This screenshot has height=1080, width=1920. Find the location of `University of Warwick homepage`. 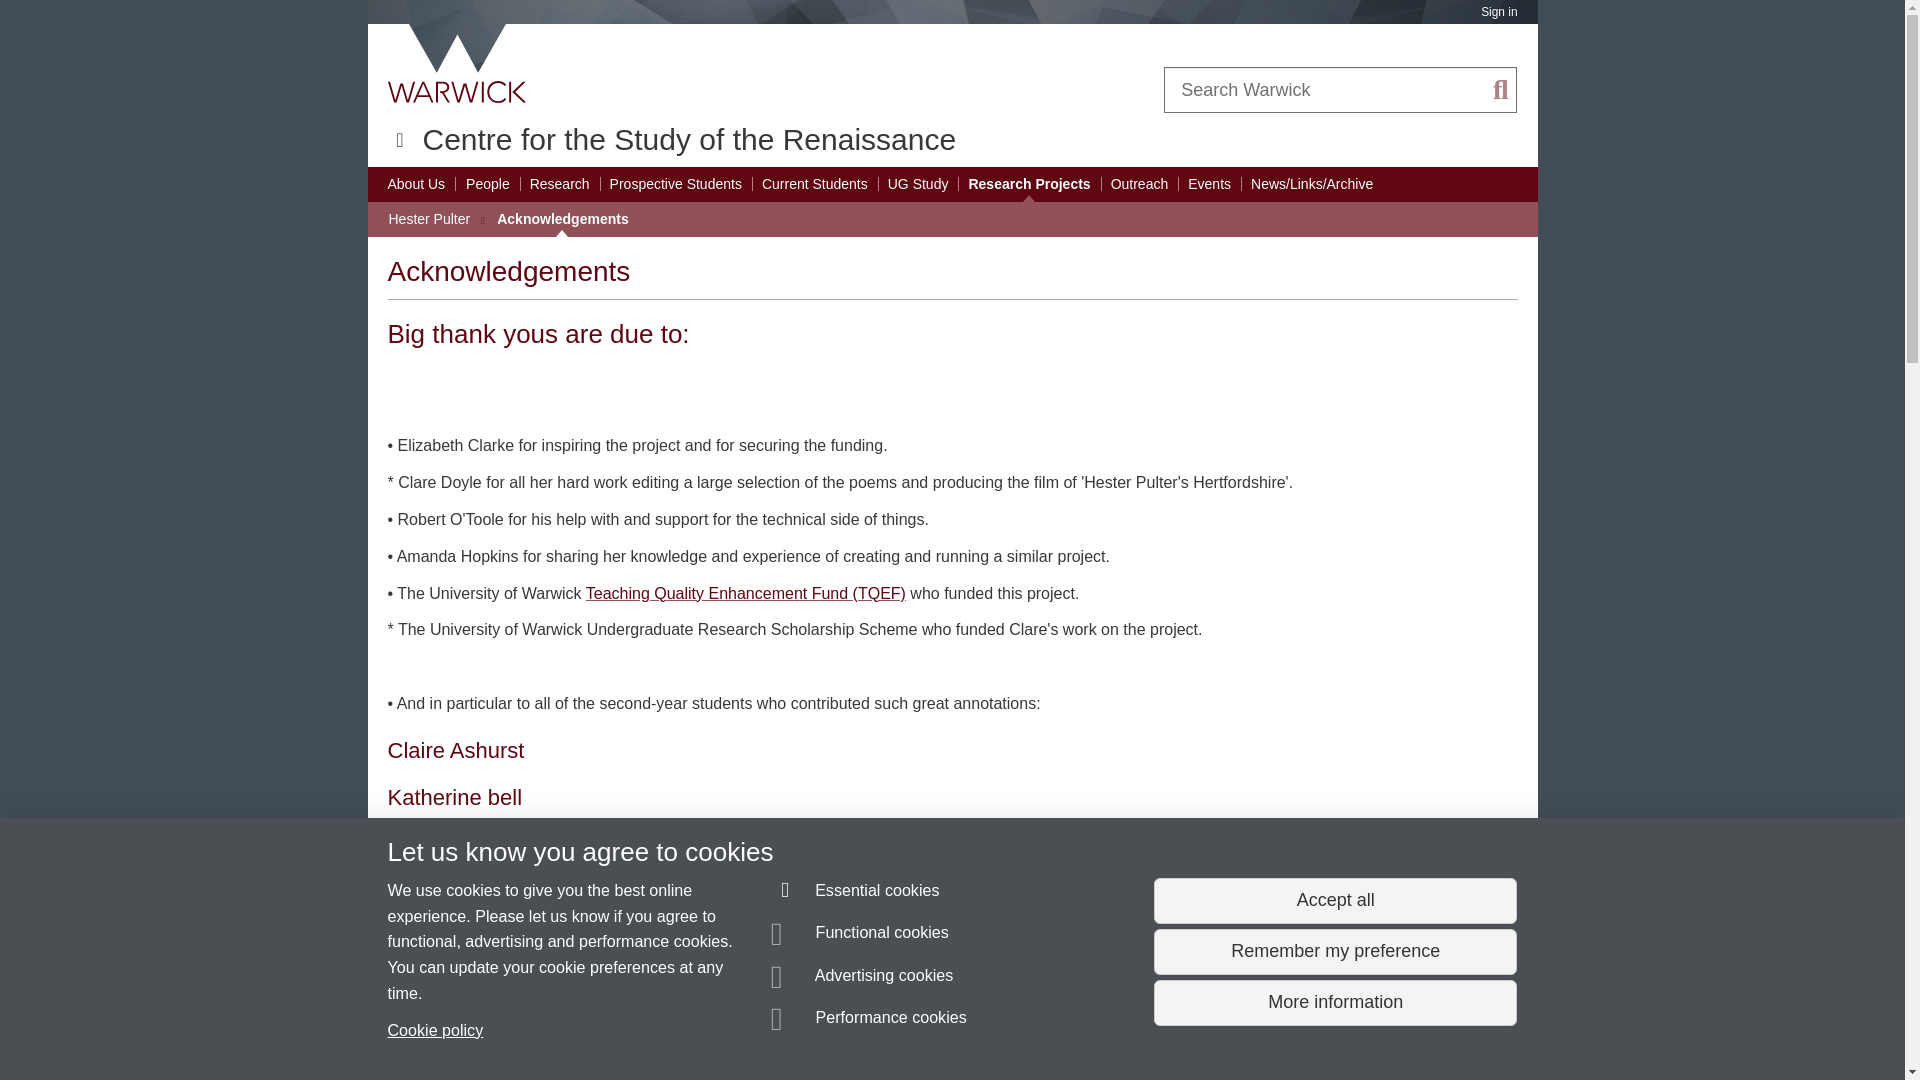

University of Warwick homepage is located at coordinates (458, 63).